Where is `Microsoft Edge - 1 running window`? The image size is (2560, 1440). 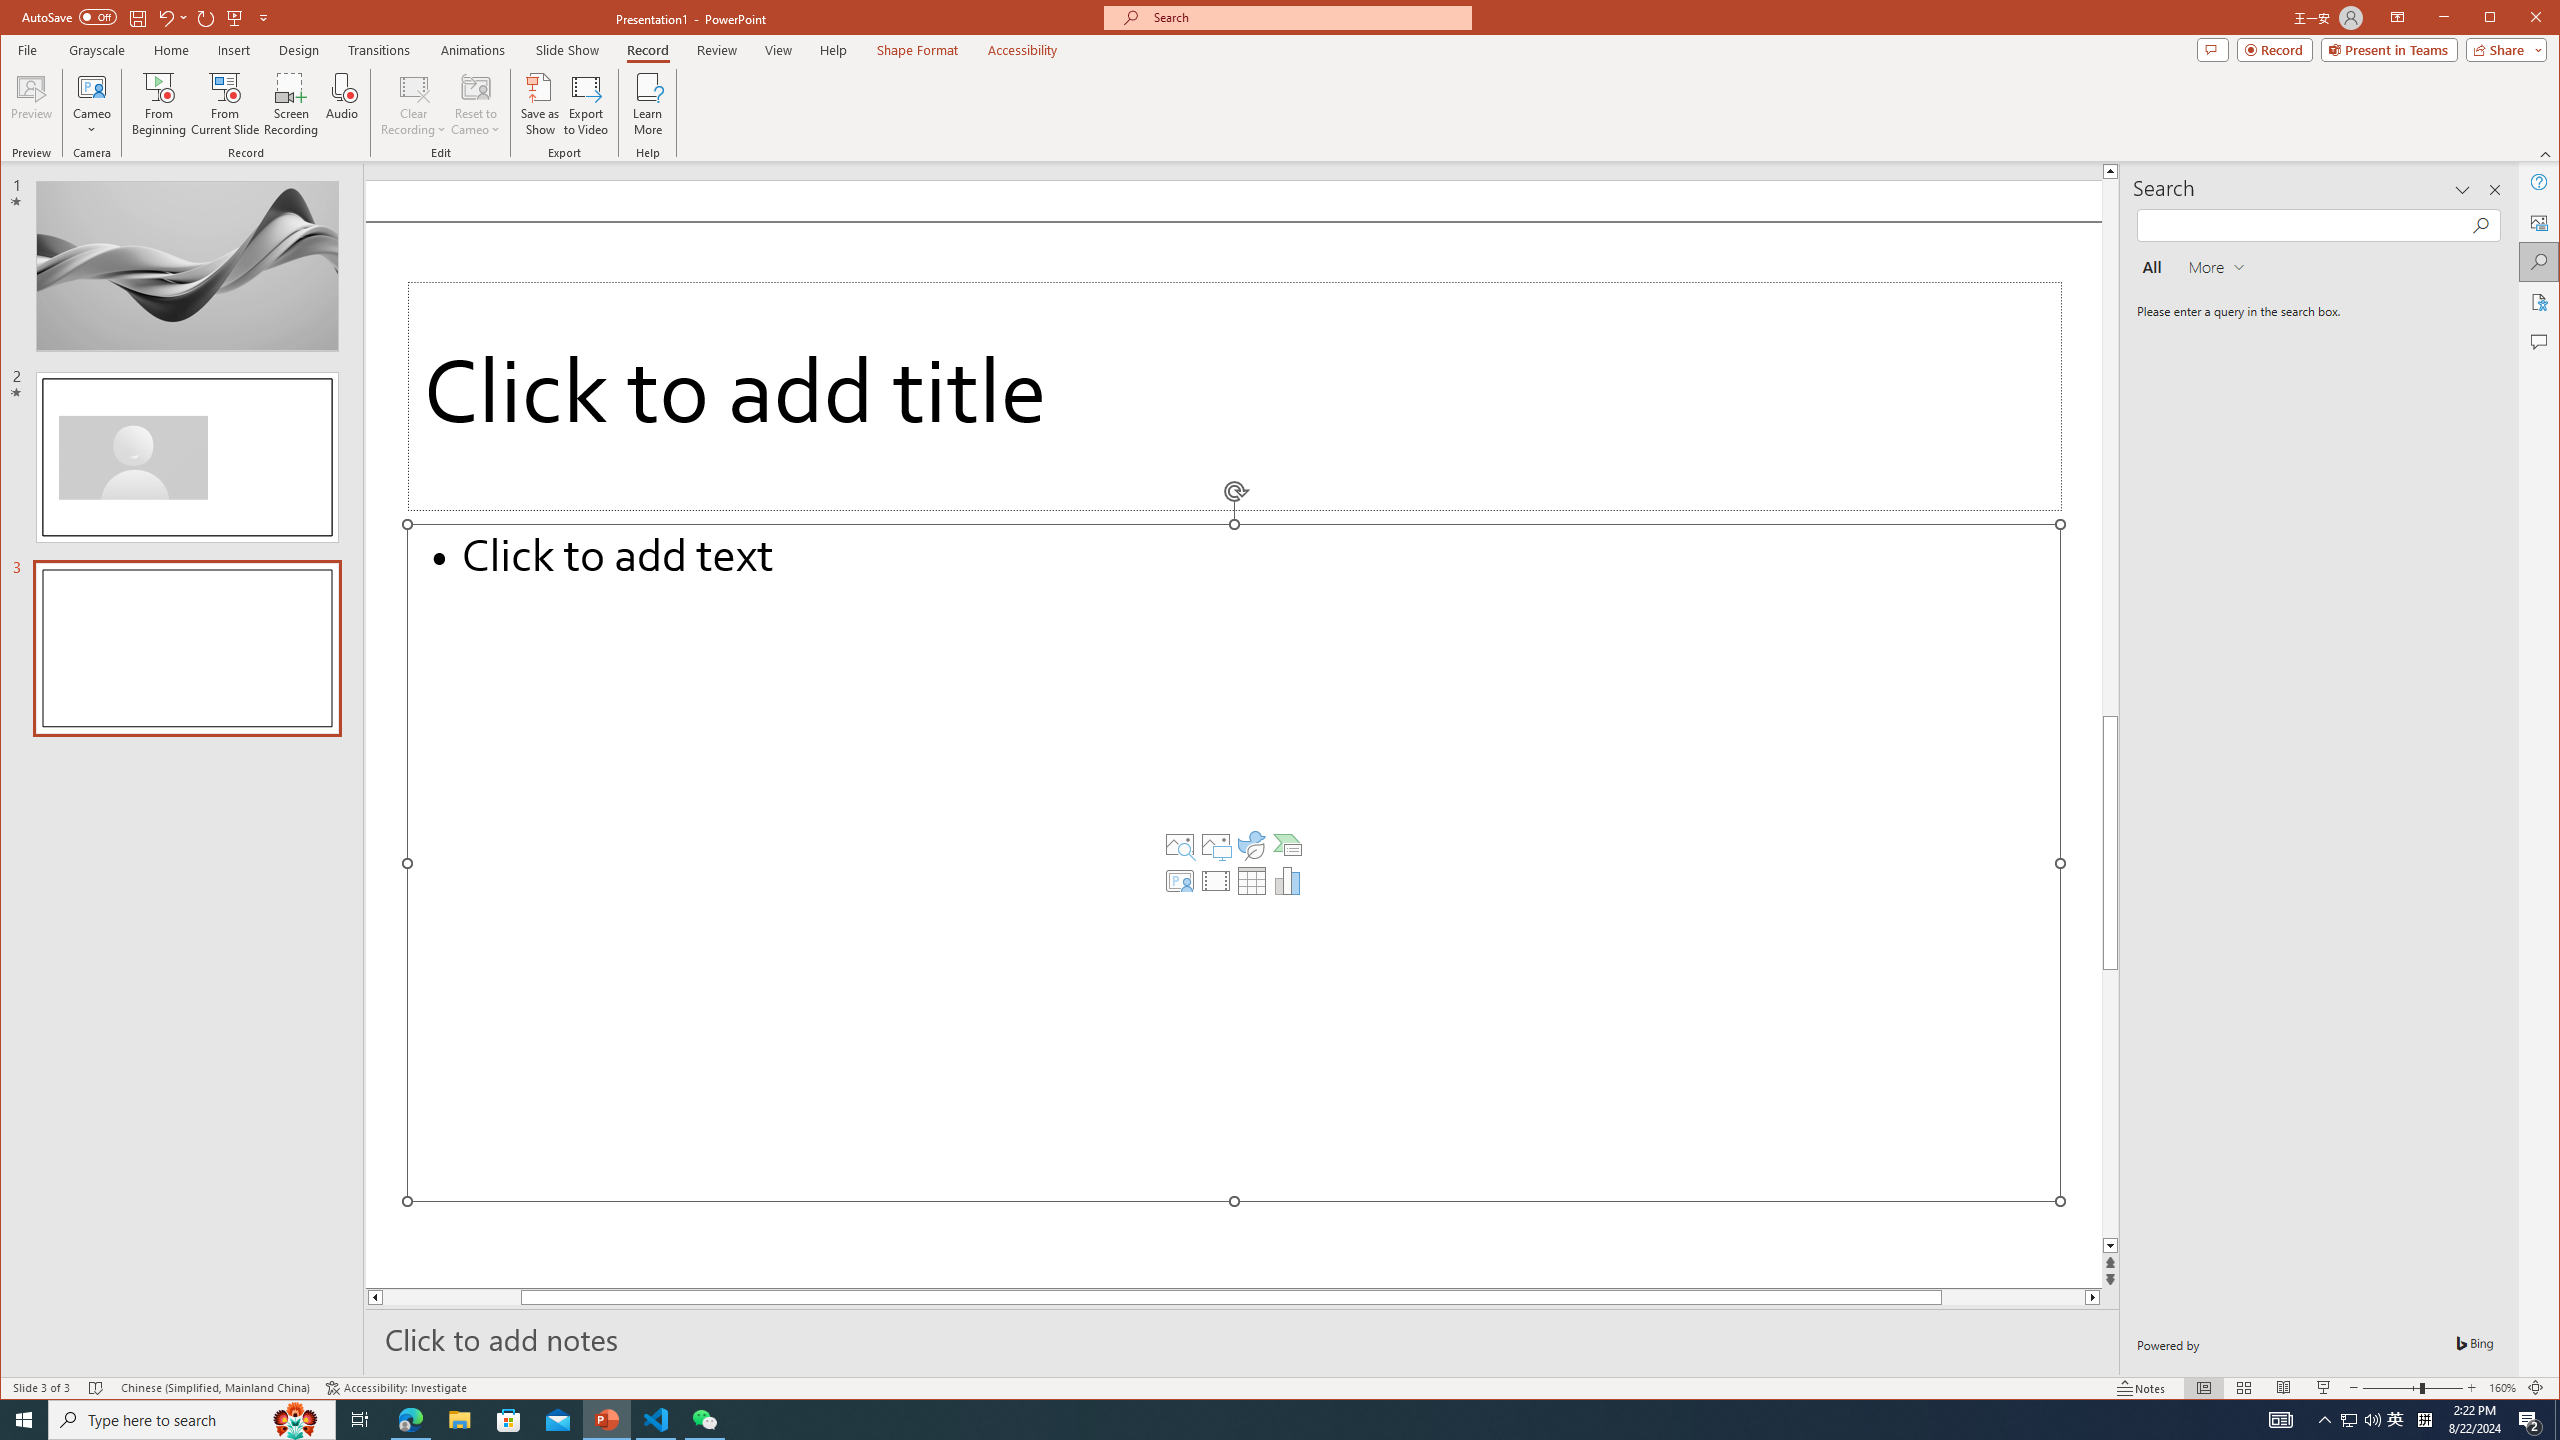
Microsoft Edge - 1 running window is located at coordinates (410, 1420).